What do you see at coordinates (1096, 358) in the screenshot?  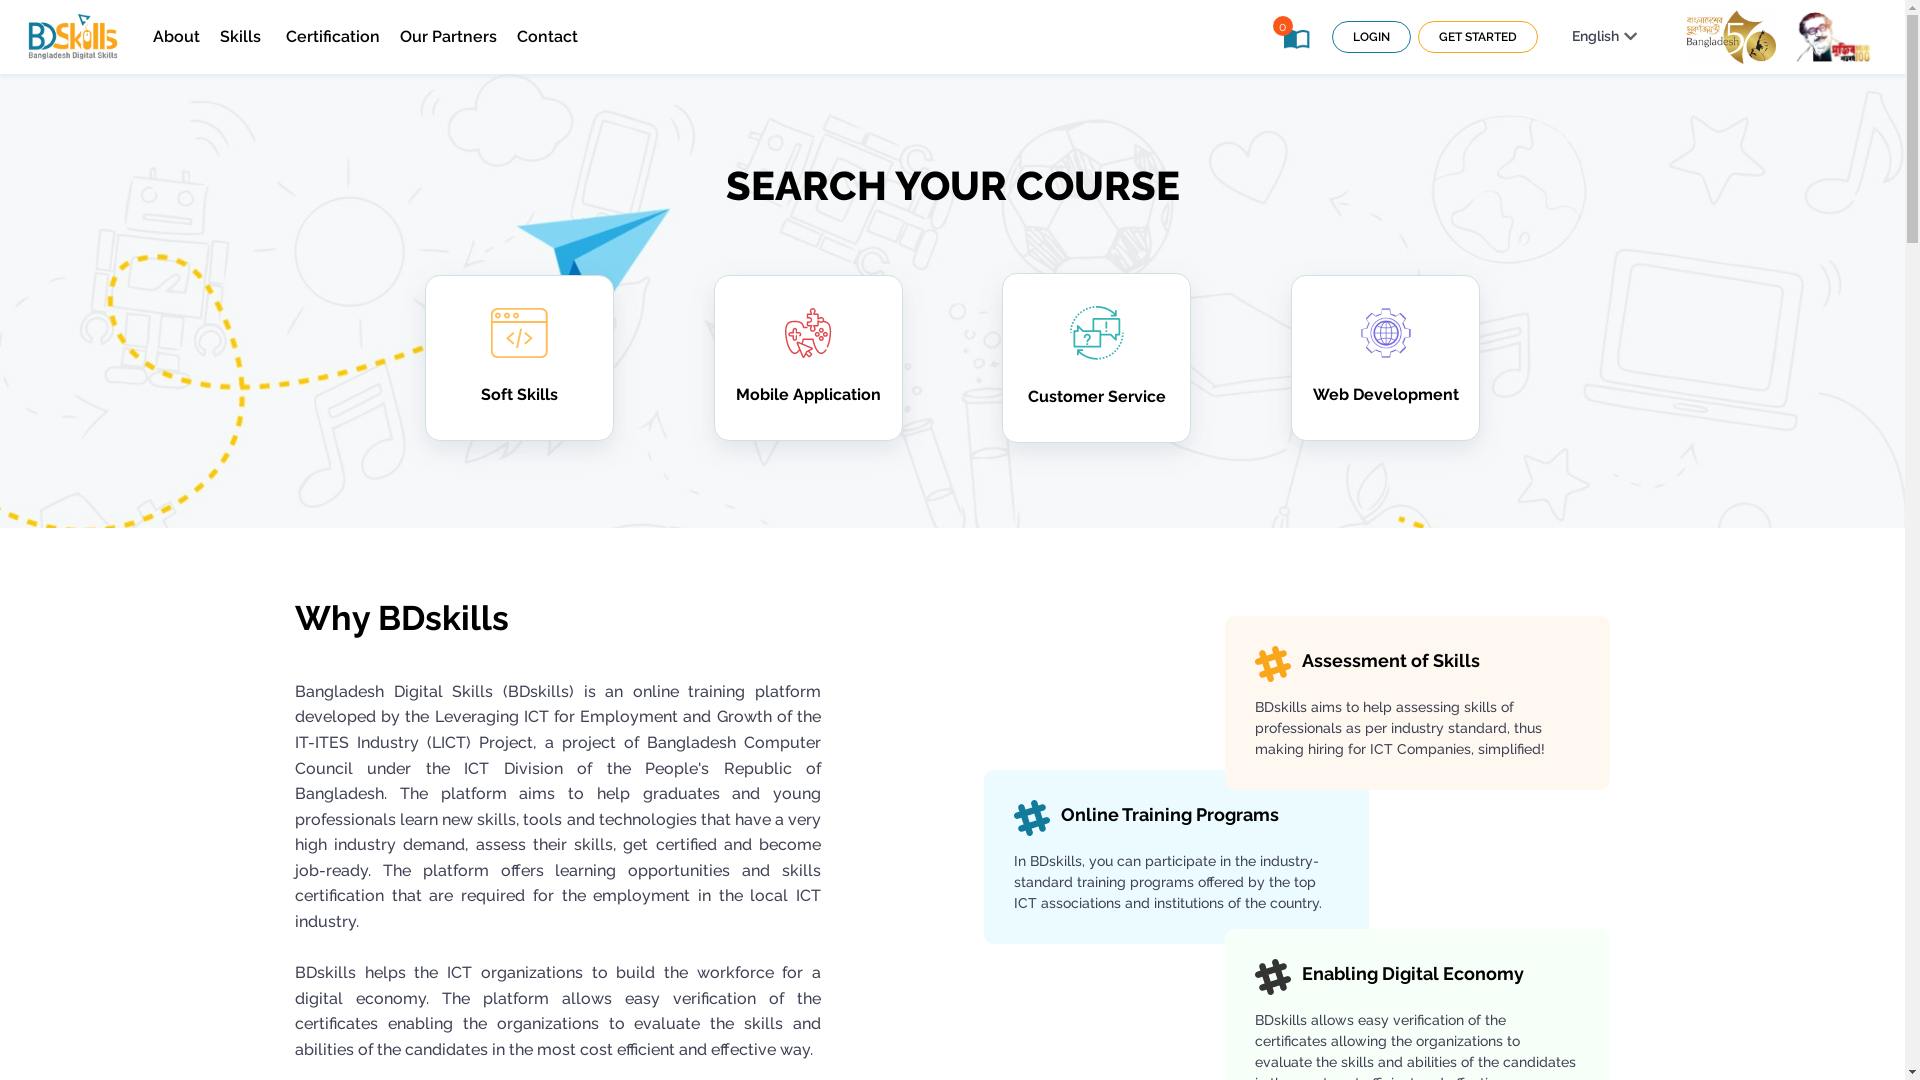 I see `Customer Service` at bounding box center [1096, 358].